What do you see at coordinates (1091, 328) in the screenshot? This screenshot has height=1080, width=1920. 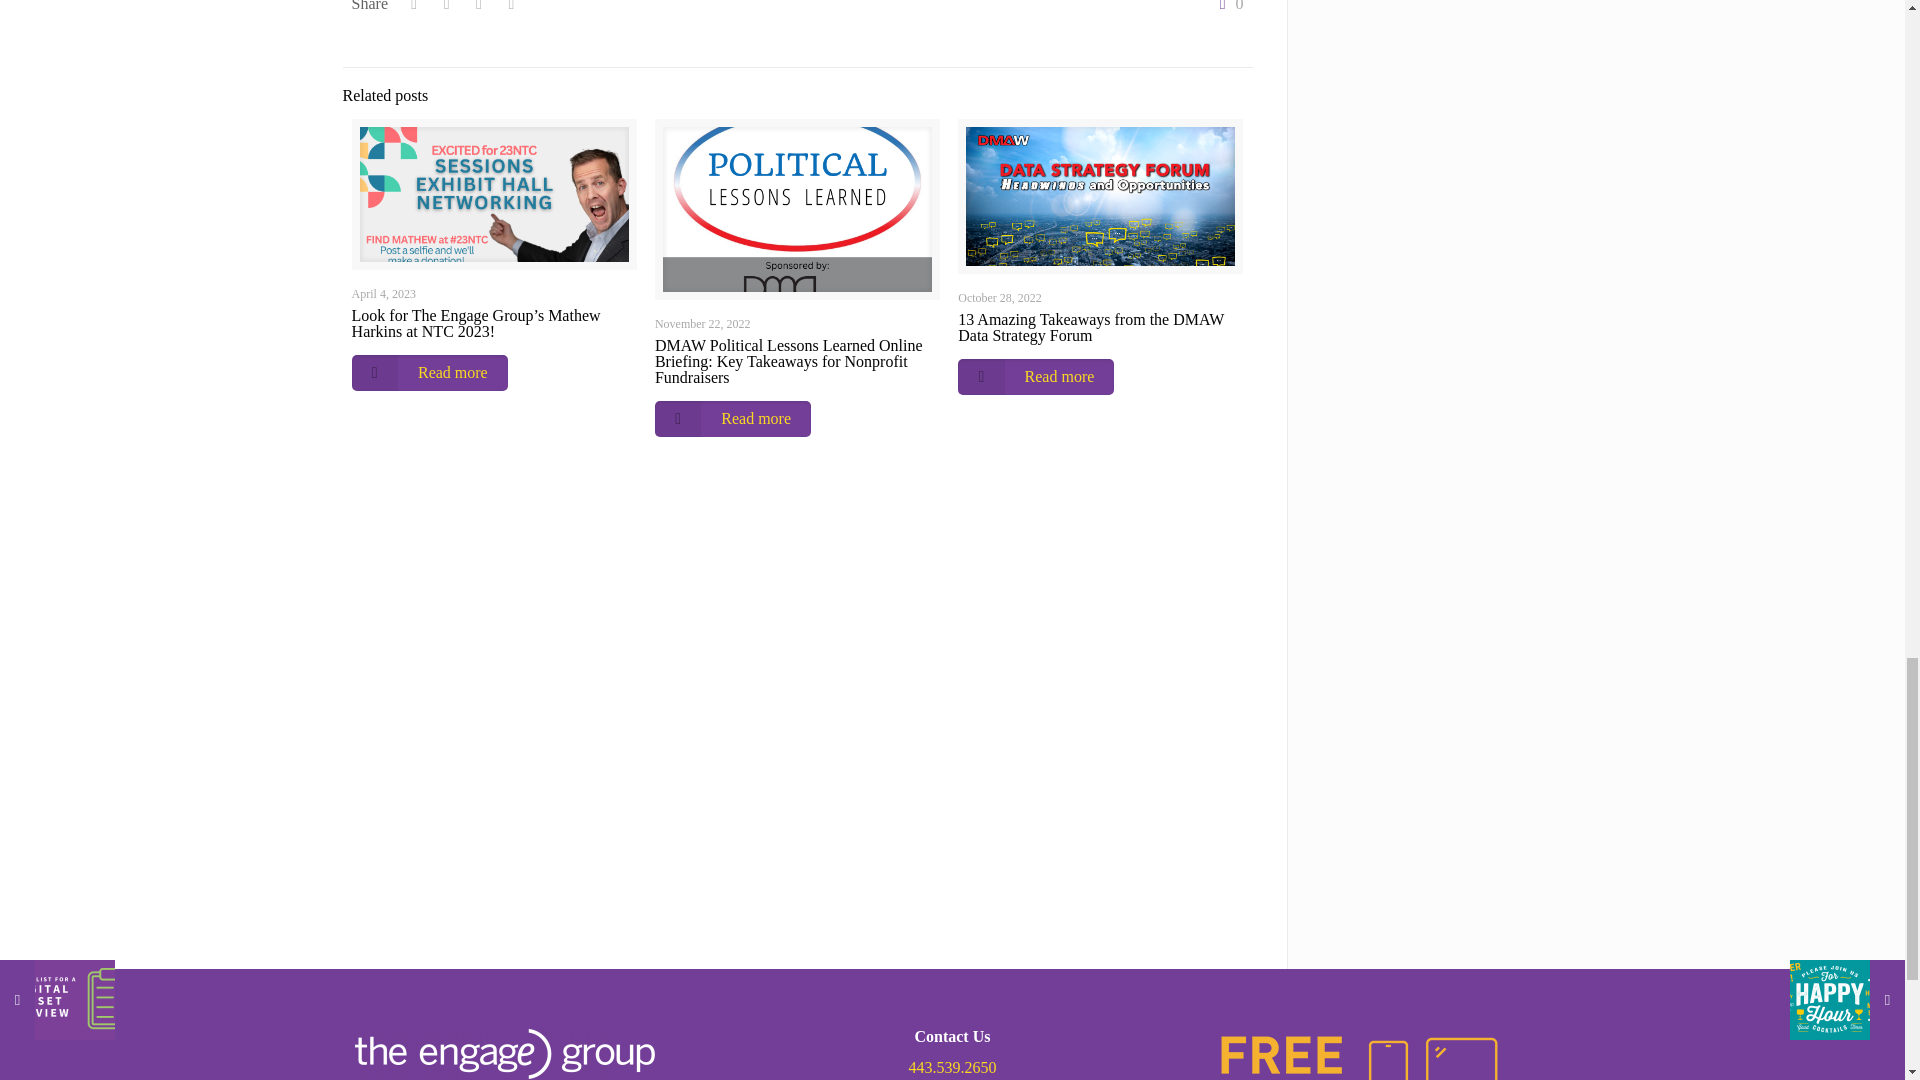 I see `13 Amazing Takeaways from the DMAW Data Strategy Forum` at bounding box center [1091, 328].